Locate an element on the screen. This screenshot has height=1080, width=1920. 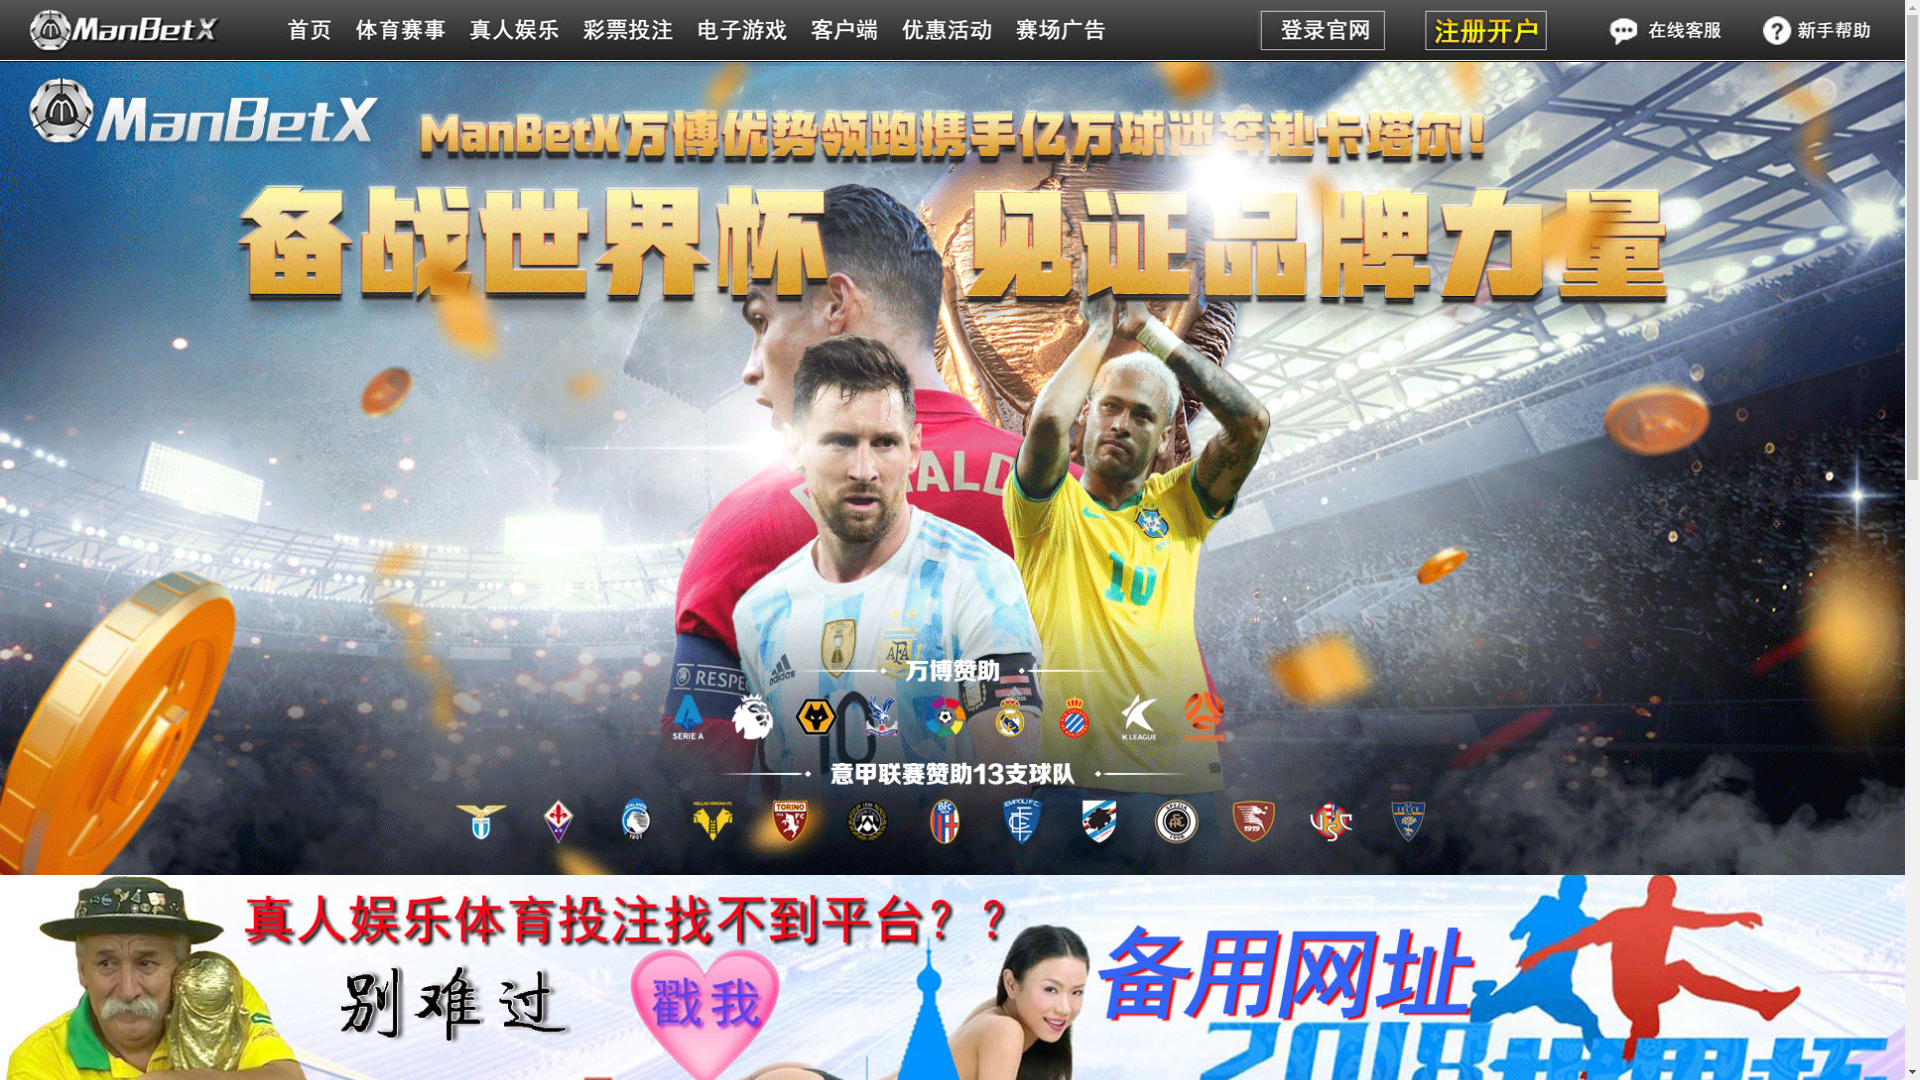
Search is located at coordinates (1480, 61).